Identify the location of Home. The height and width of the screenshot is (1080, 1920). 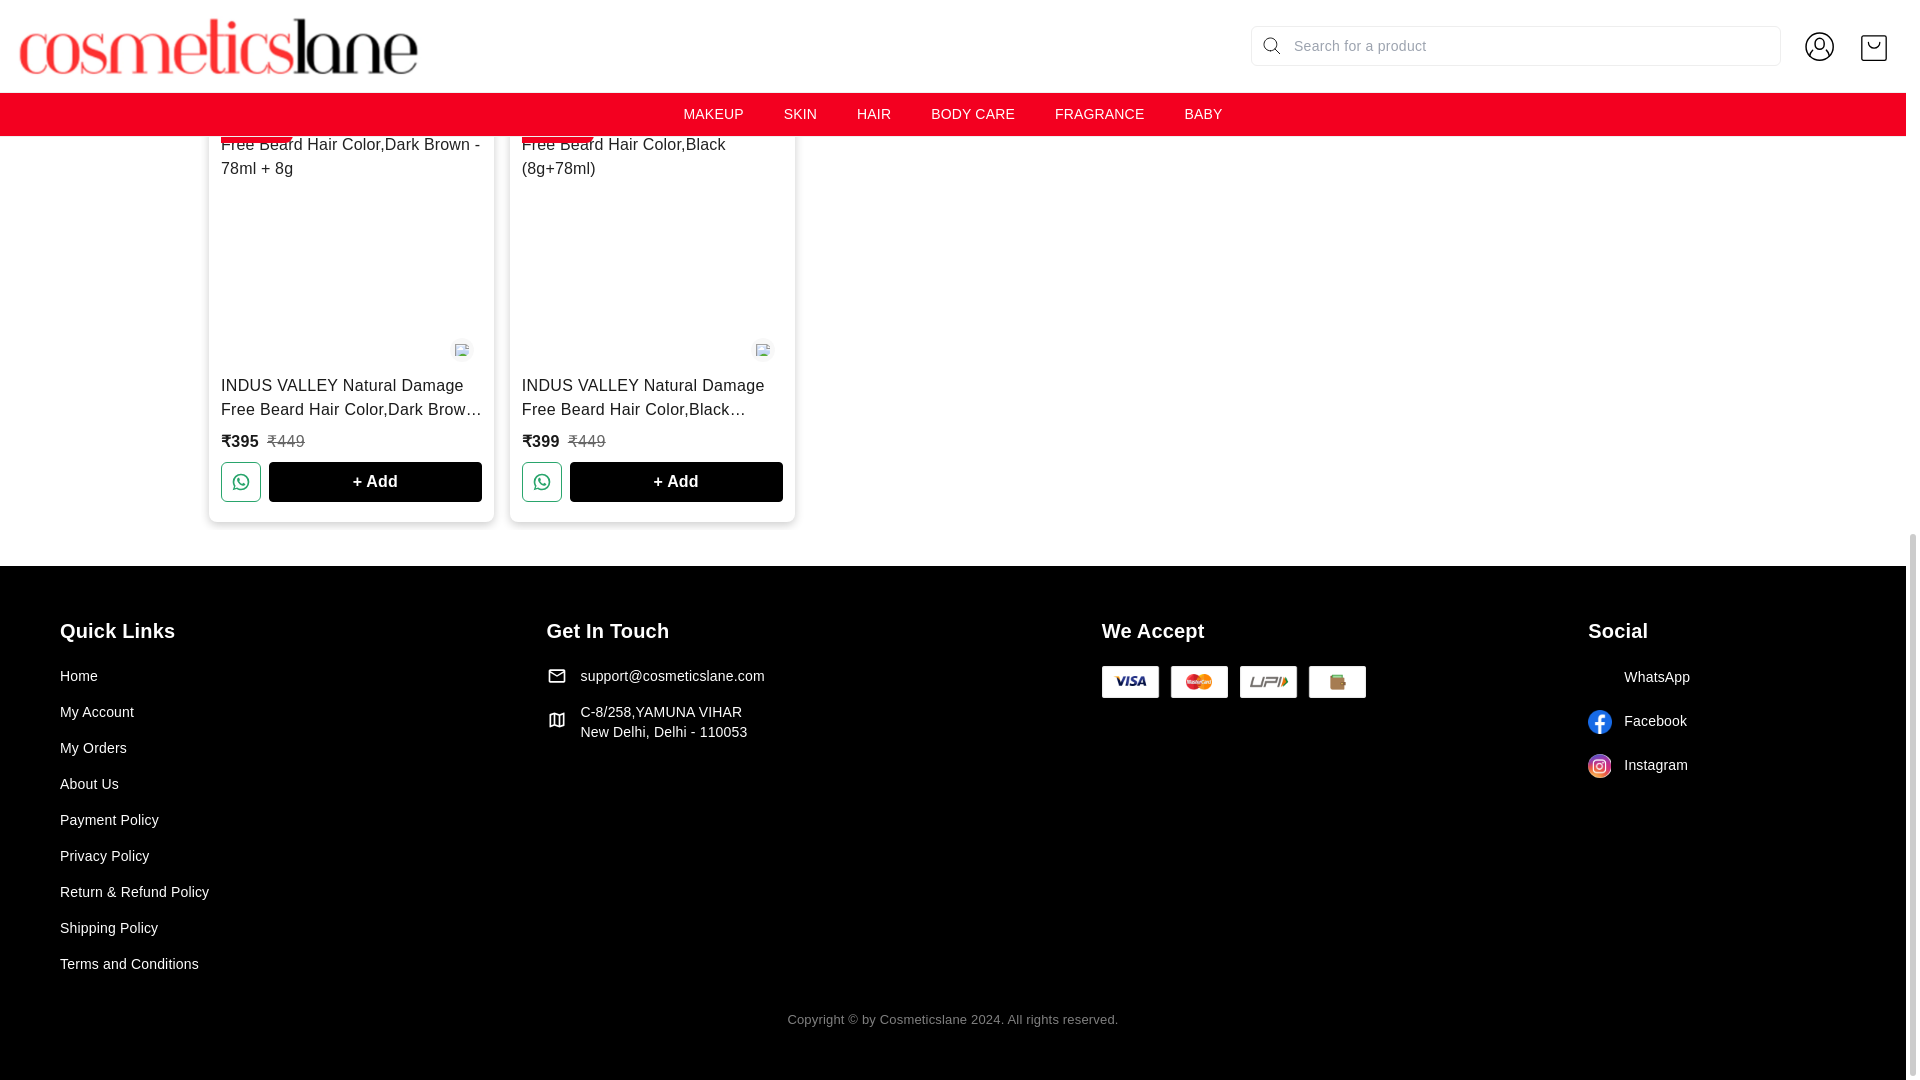
(282, 676).